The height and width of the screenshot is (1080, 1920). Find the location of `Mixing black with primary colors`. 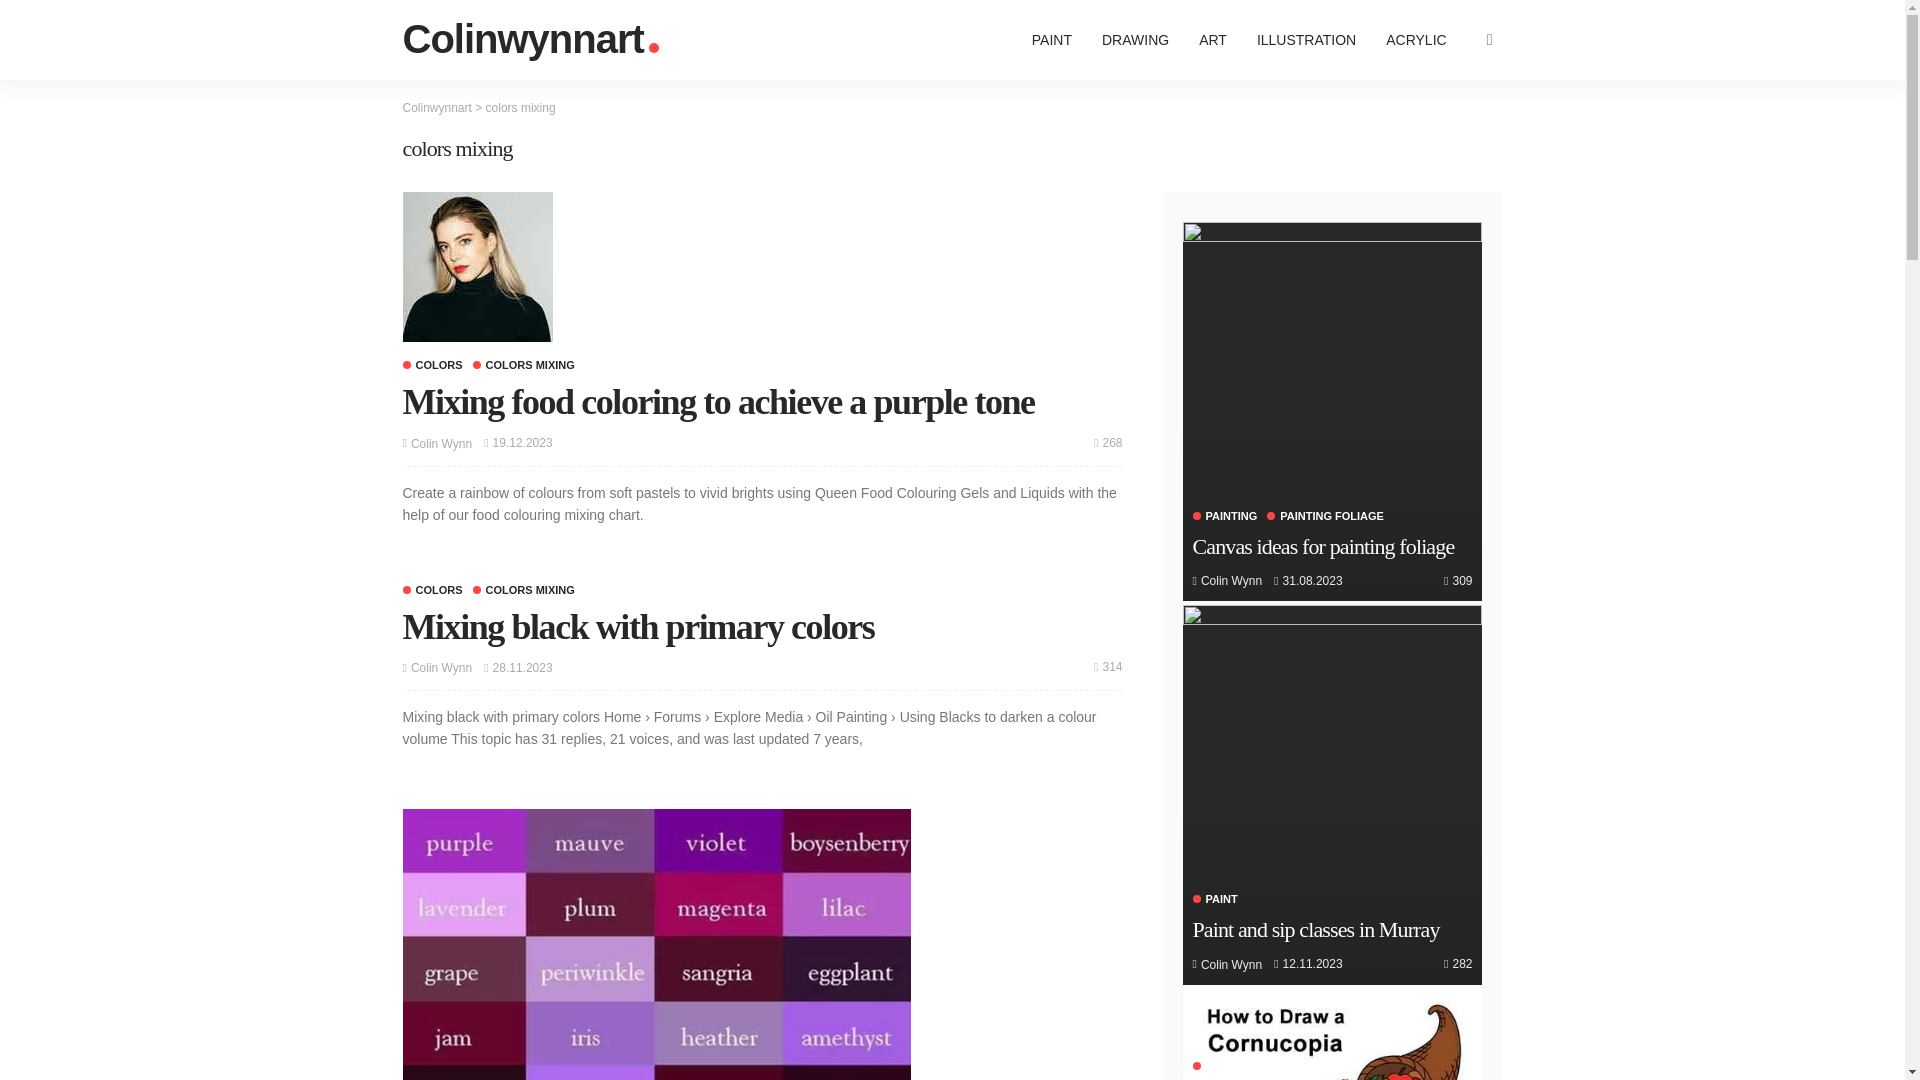

Mixing black with primary colors is located at coordinates (637, 626).